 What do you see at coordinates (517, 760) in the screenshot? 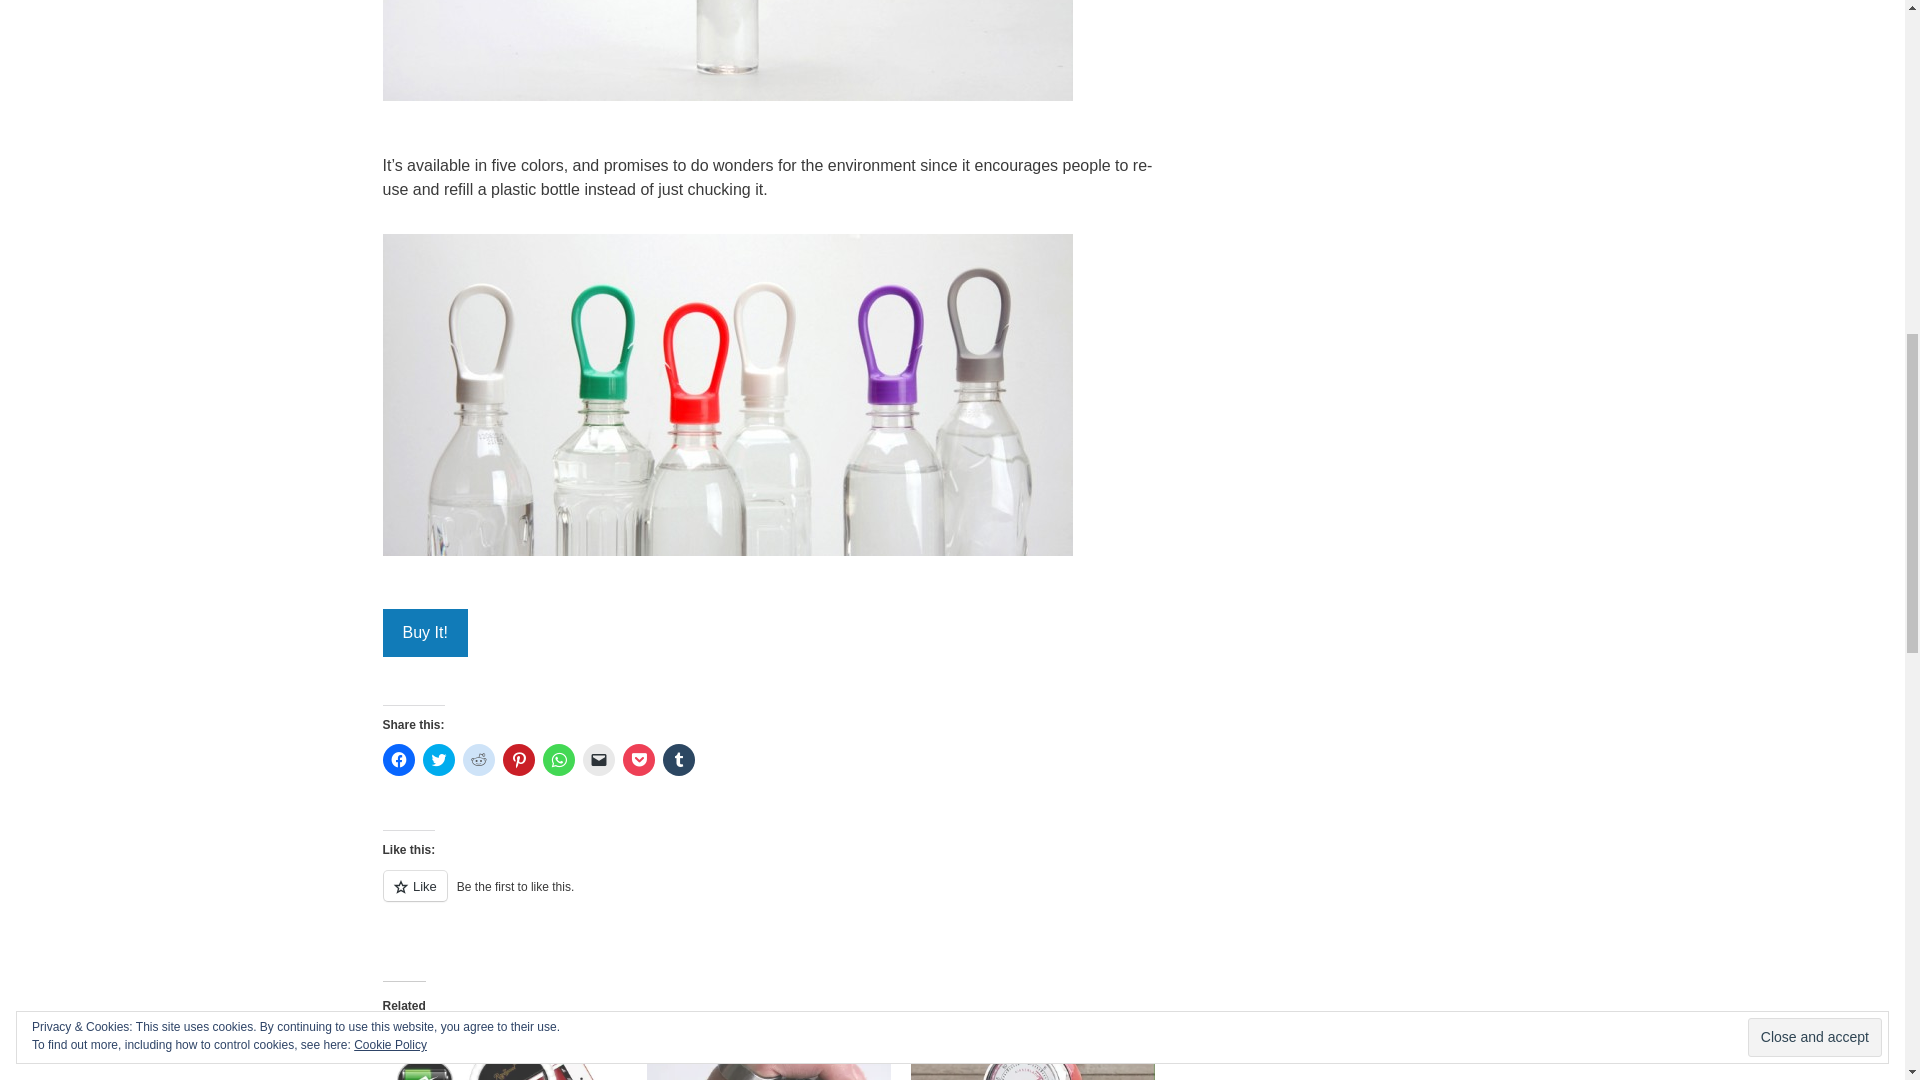
I see `Click to share on Pinterest` at bounding box center [517, 760].